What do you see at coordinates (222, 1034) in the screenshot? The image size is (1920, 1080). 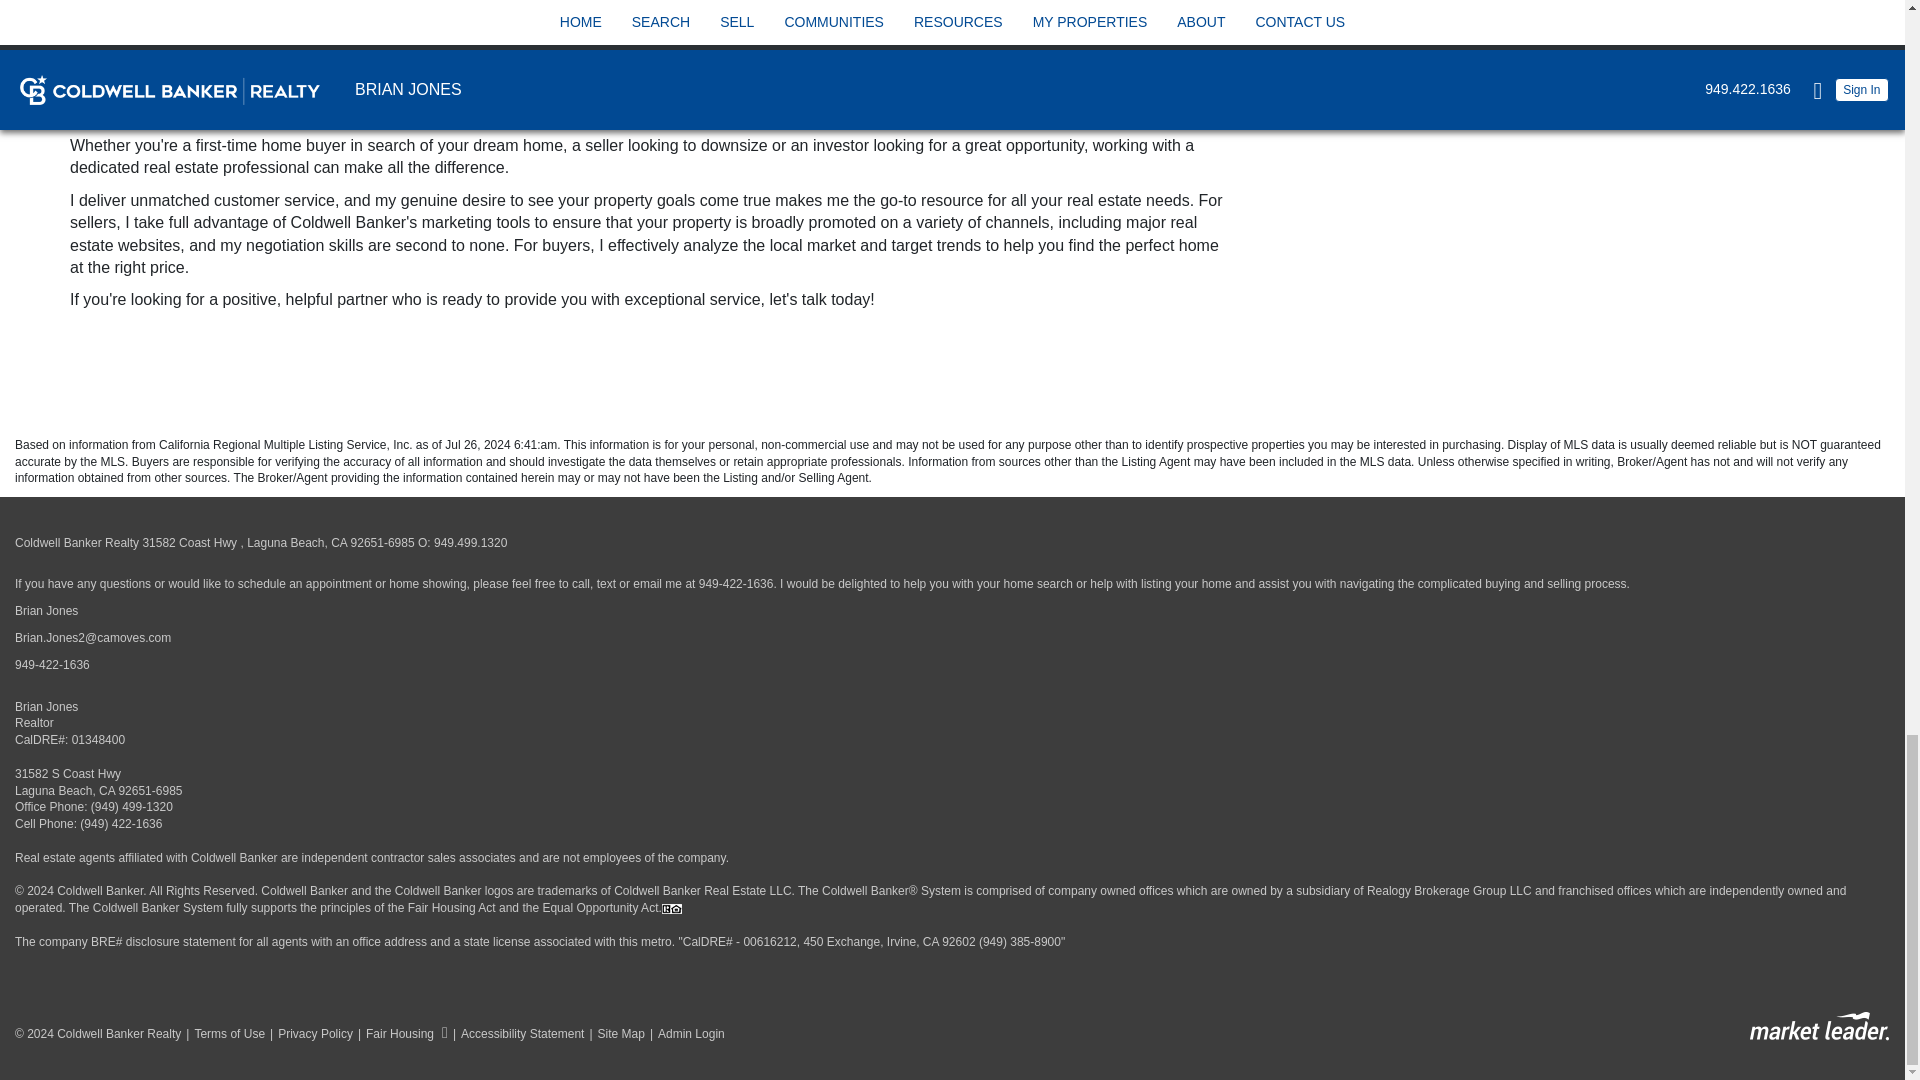 I see `Terms of Use` at bounding box center [222, 1034].